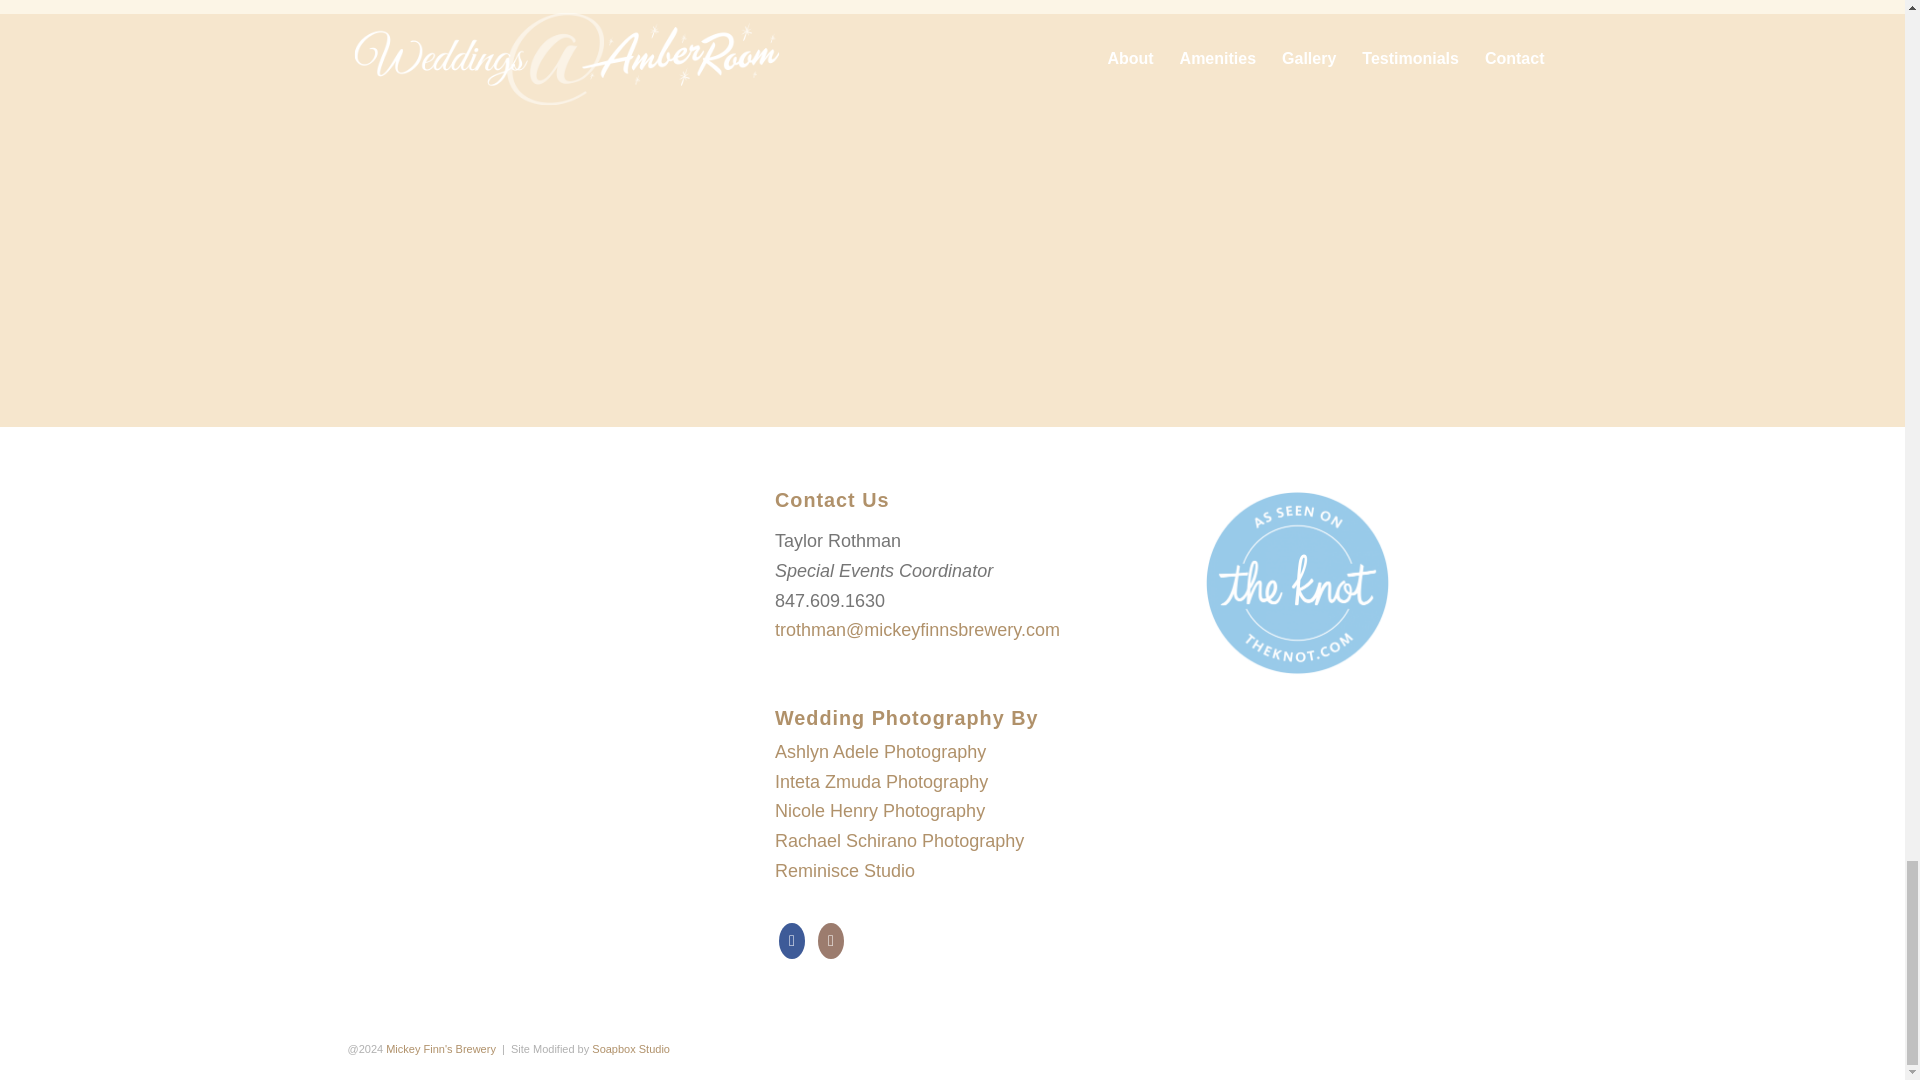 Image resolution: width=1920 pixels, height=1080 pixels. What do you see at coordinates (845, 870) in the screenshot?
I see `Reminisce Studio` at bounding box center [845, 870].